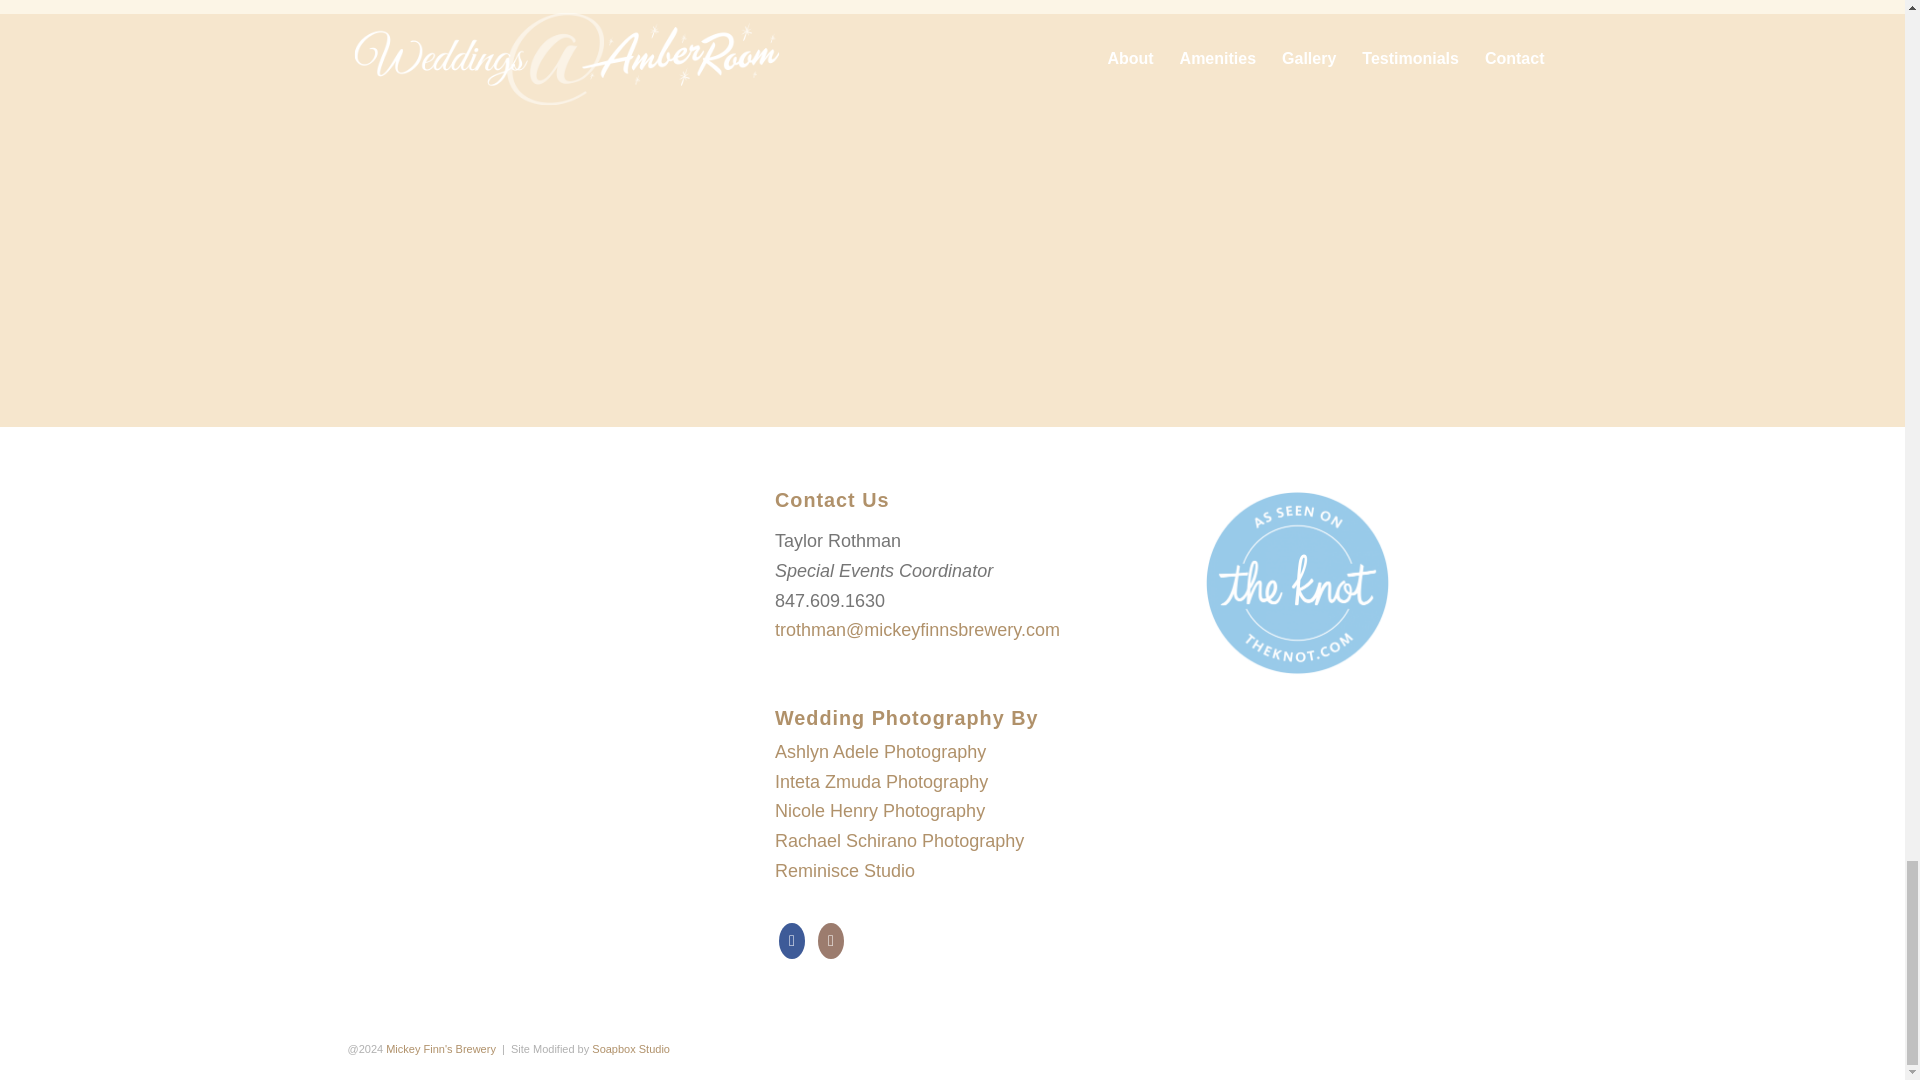 Image resolution: width=1920 pixels, height=1080 pixels. What do you see at coordinates (845, 870) in the screenshot?
I see `Reminisce Studio` at bounding box center [845, 870].